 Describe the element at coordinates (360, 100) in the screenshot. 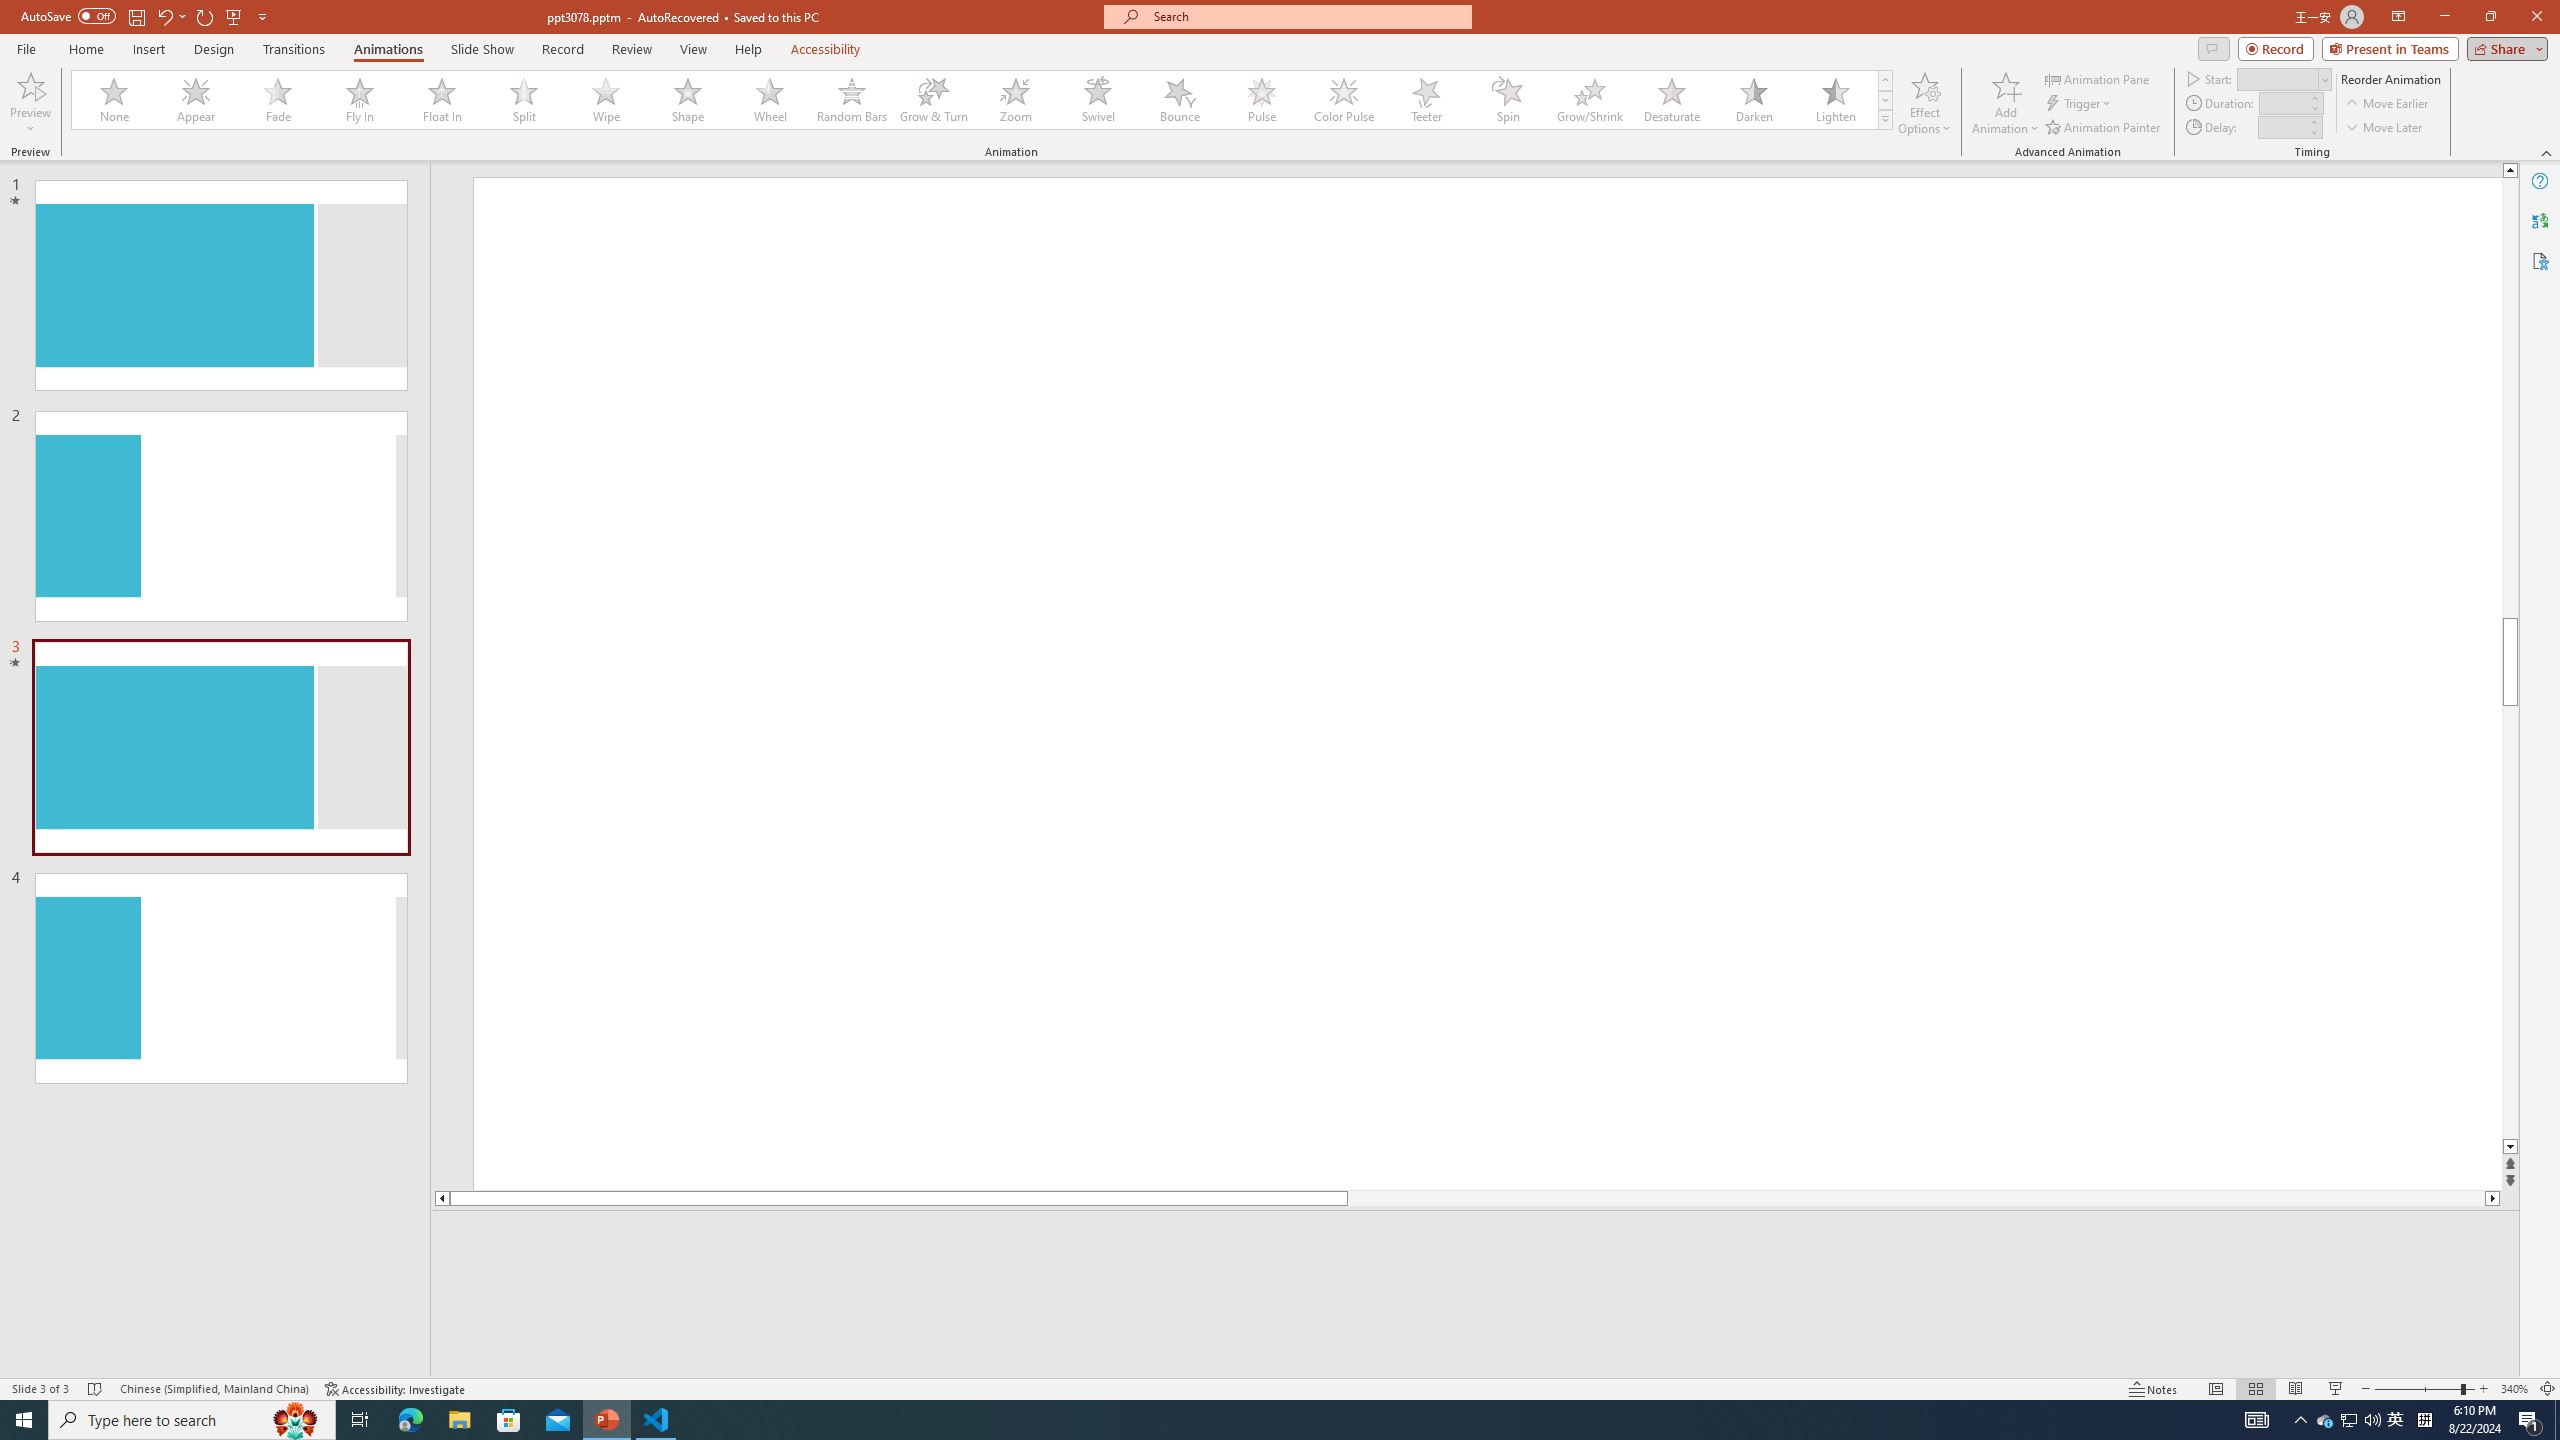

I see `Fly In` at that location.